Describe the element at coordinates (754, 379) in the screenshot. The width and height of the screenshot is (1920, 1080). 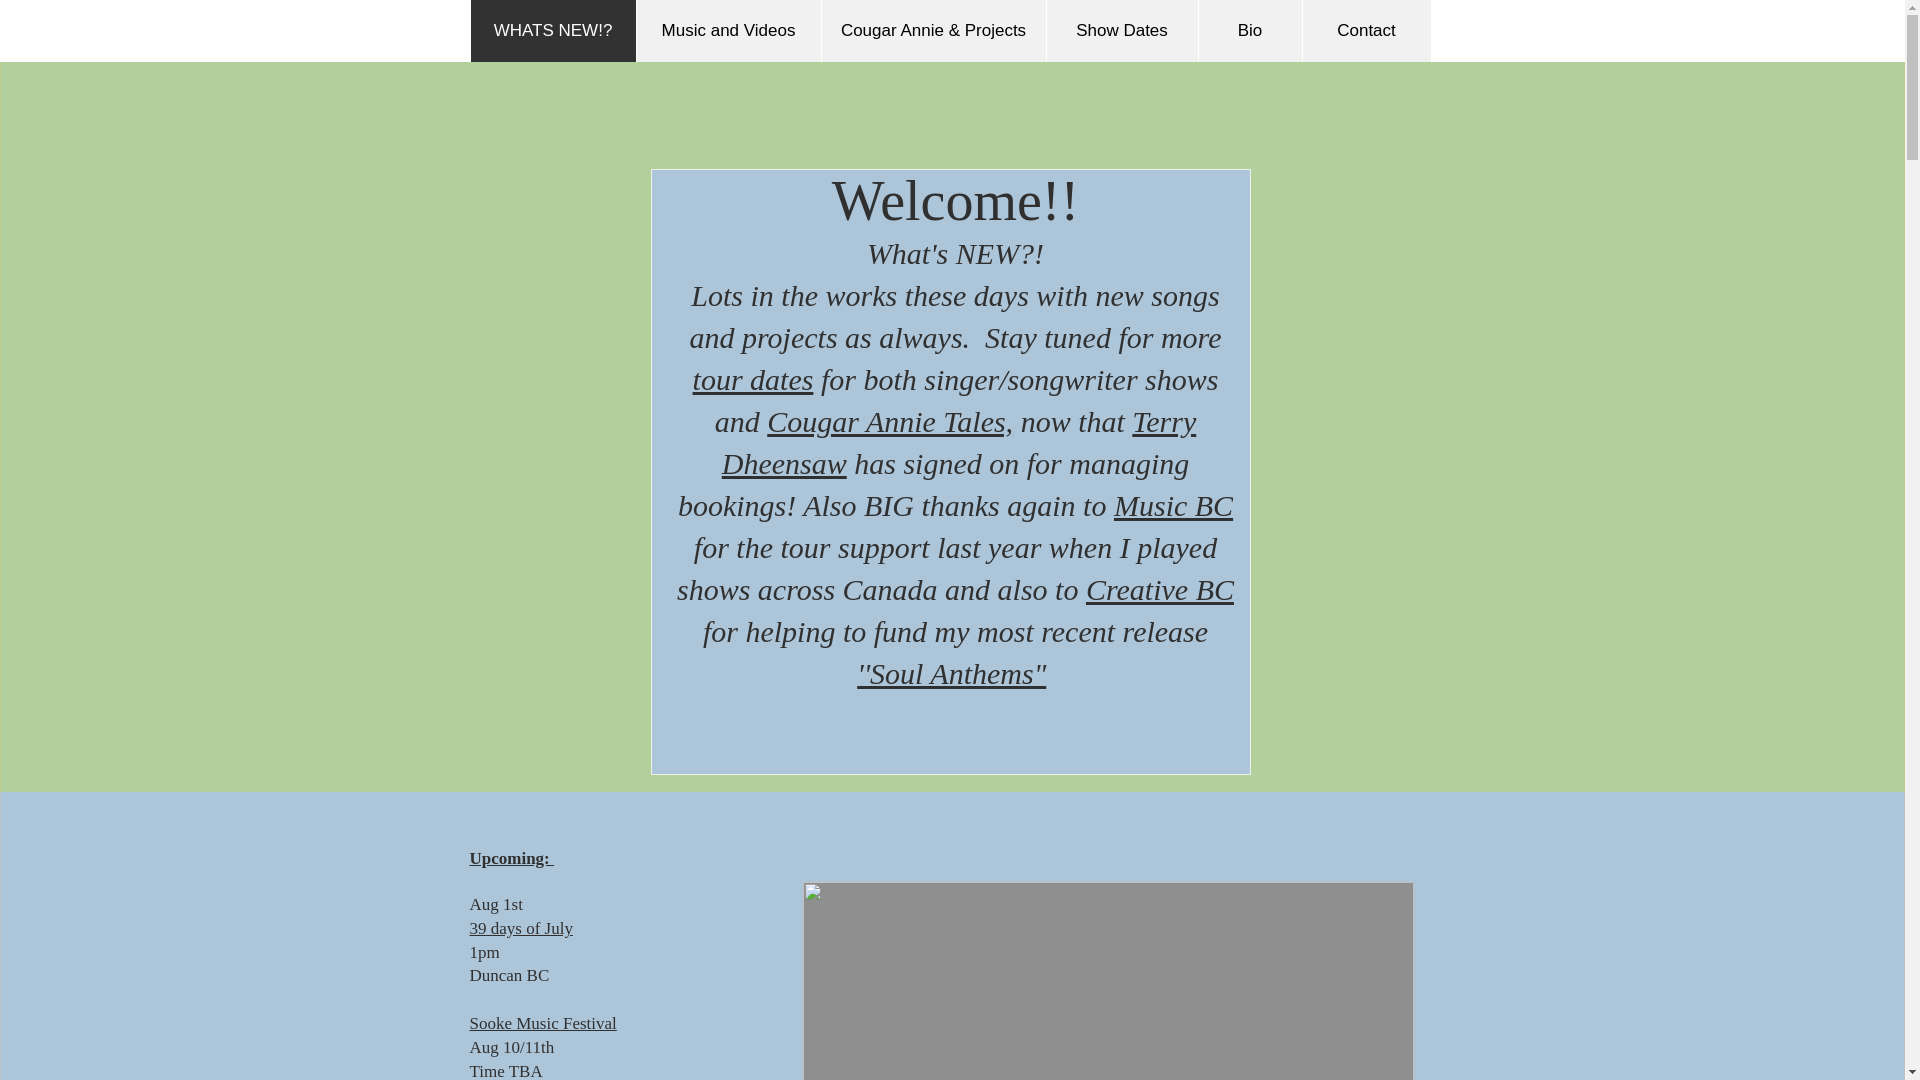
I see `tour dates` at that location.